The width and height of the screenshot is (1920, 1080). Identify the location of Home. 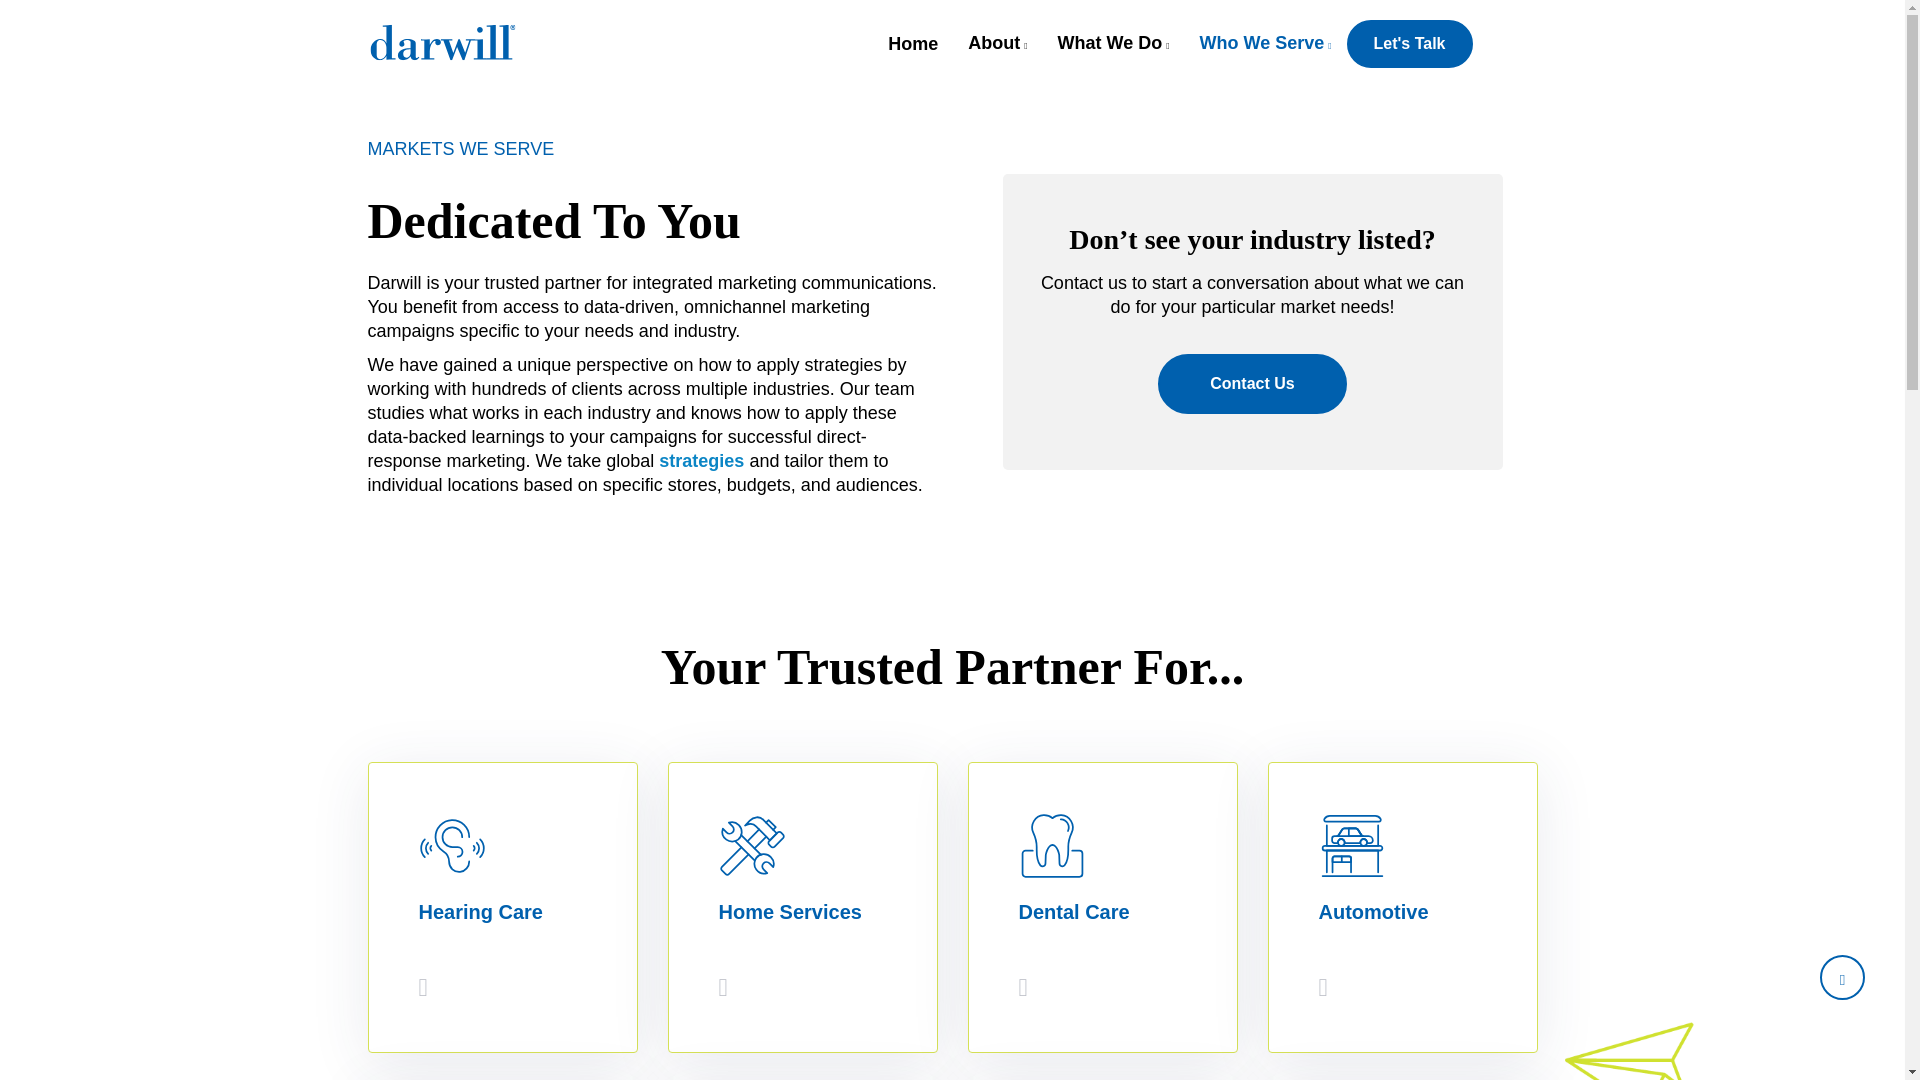
(458, 52).